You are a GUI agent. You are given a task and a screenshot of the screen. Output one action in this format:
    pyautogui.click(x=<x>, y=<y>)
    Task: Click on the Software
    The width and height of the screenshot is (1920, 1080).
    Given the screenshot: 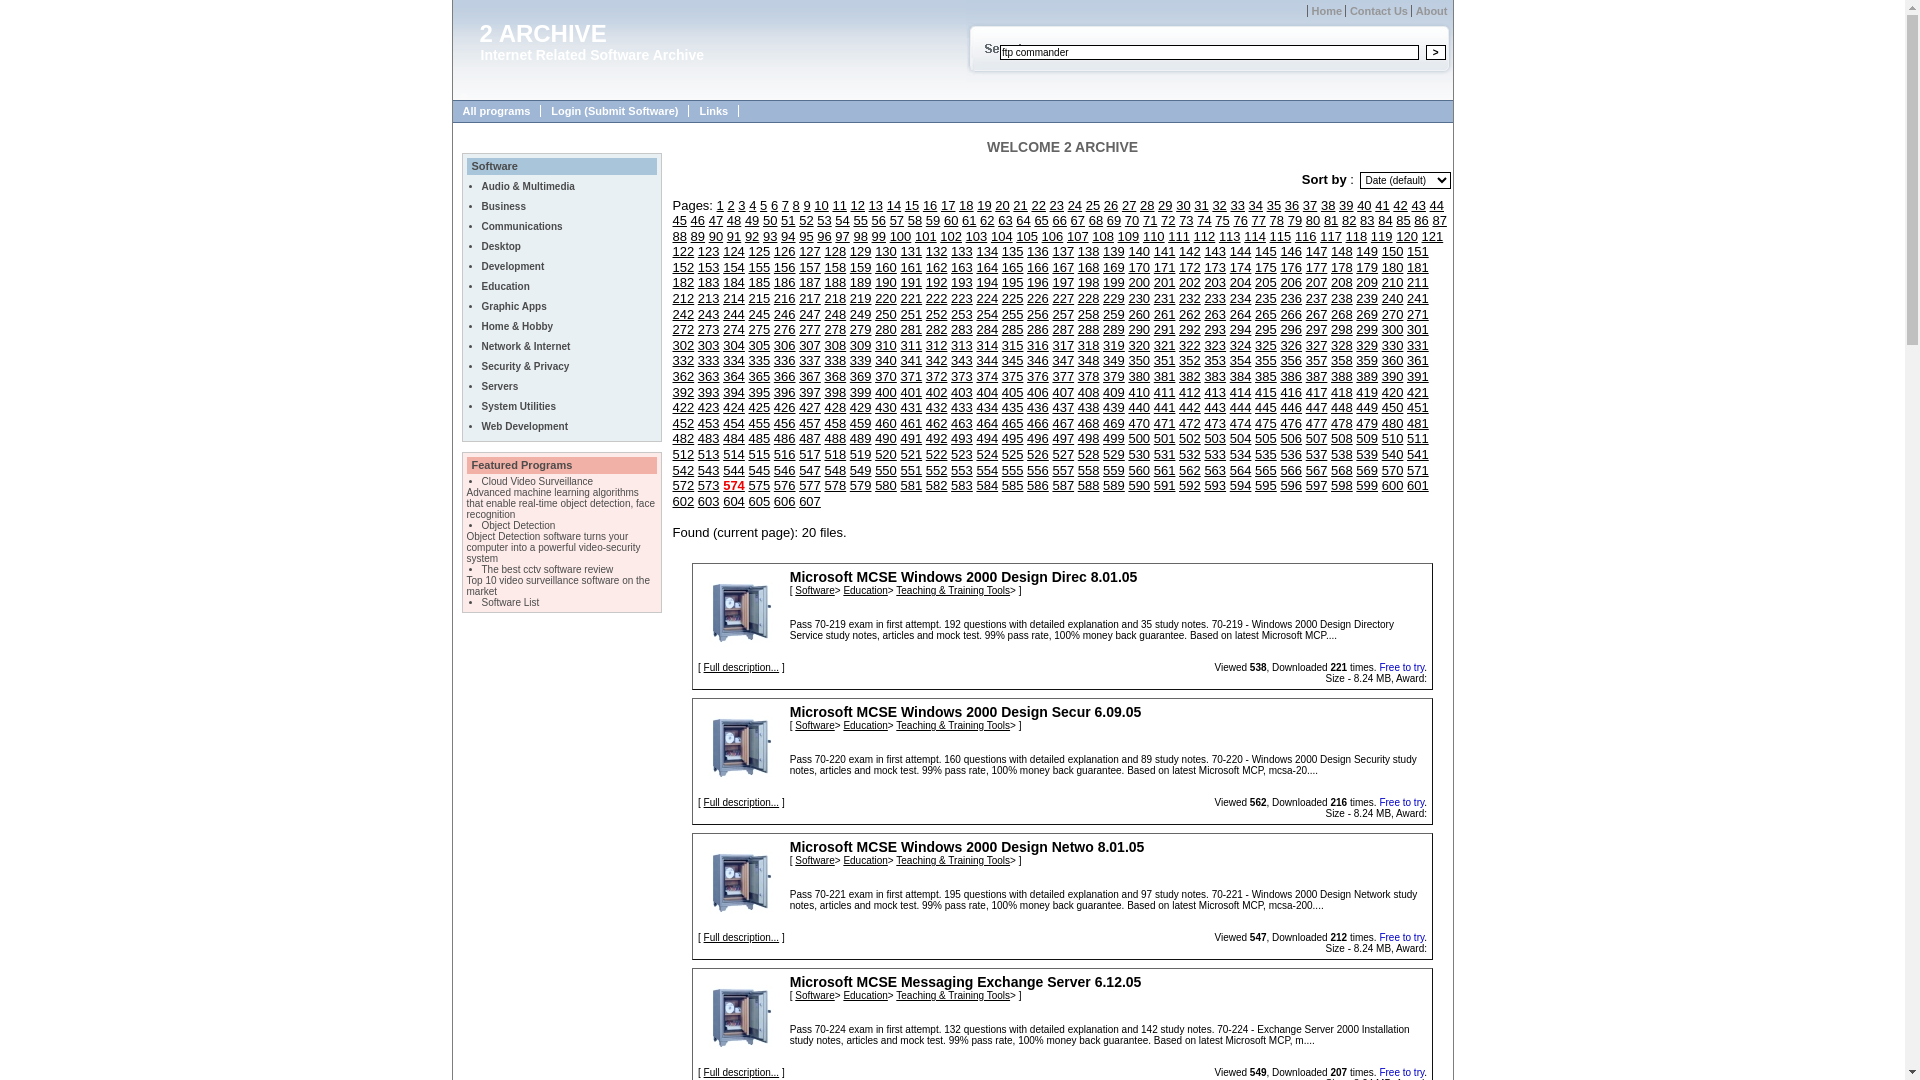 What is the action you would take?
    pyautogui.click(x=814, y=860)
    